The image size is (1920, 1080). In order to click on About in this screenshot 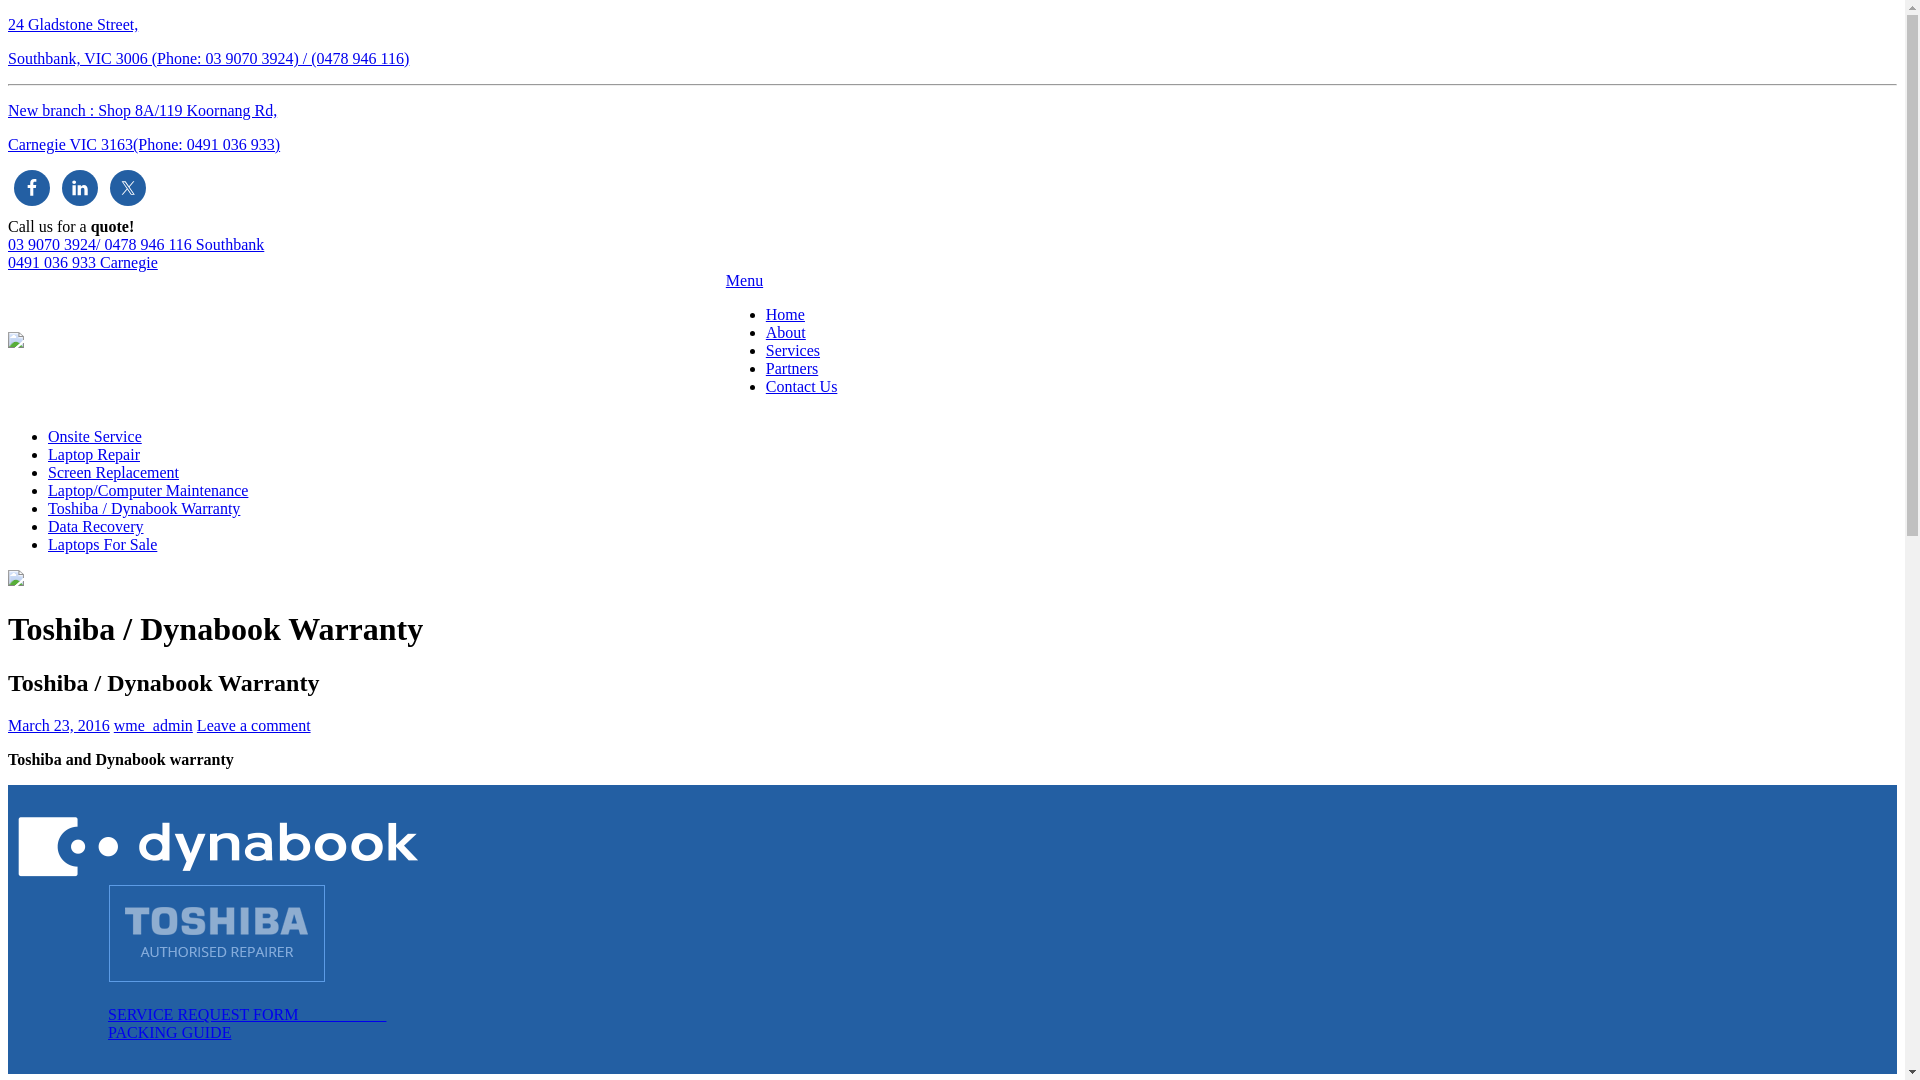, I will do `click(786, 332)`.